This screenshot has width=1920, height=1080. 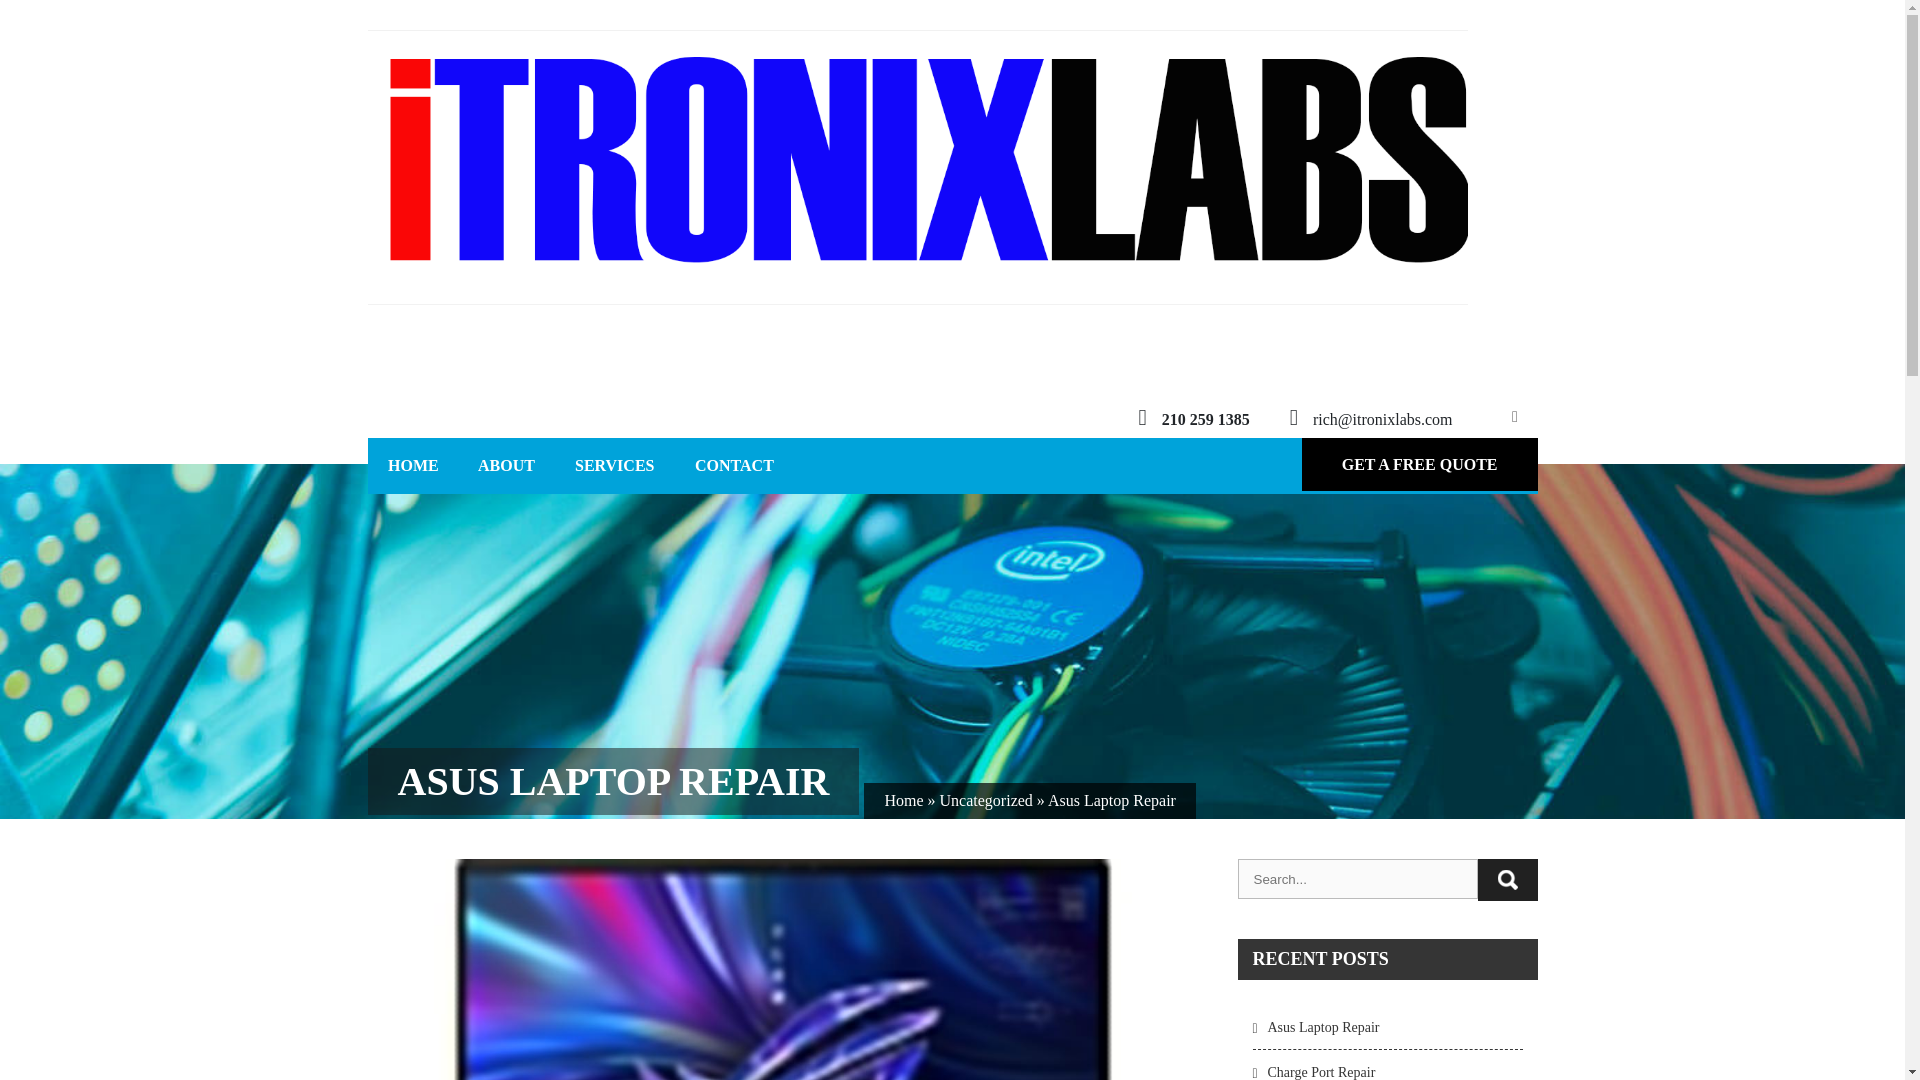 What do you see at coordinates (614, 466) in the screenshot?
I see `SERVICES` at bounding box center [614, 466].